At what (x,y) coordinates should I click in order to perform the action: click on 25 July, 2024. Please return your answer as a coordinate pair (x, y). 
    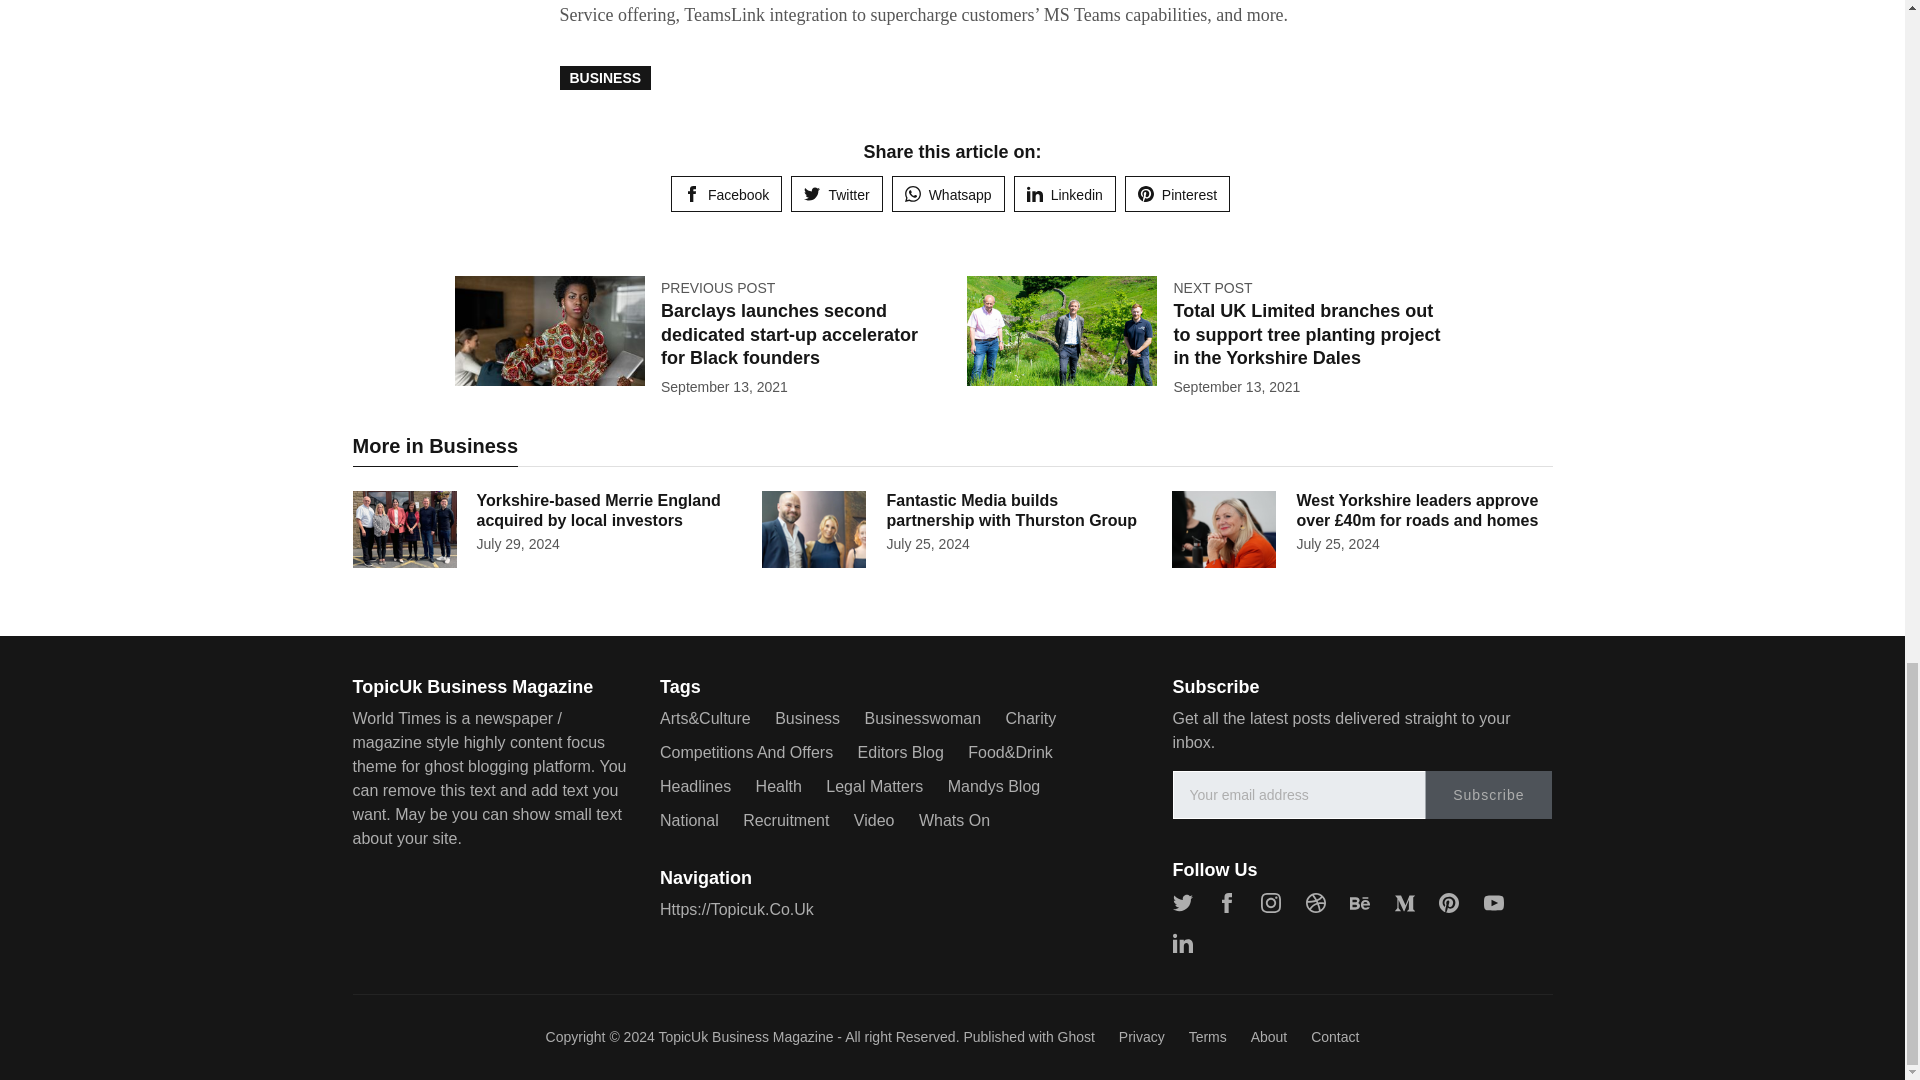
    Looking at the image, I should click on (1337, 543).